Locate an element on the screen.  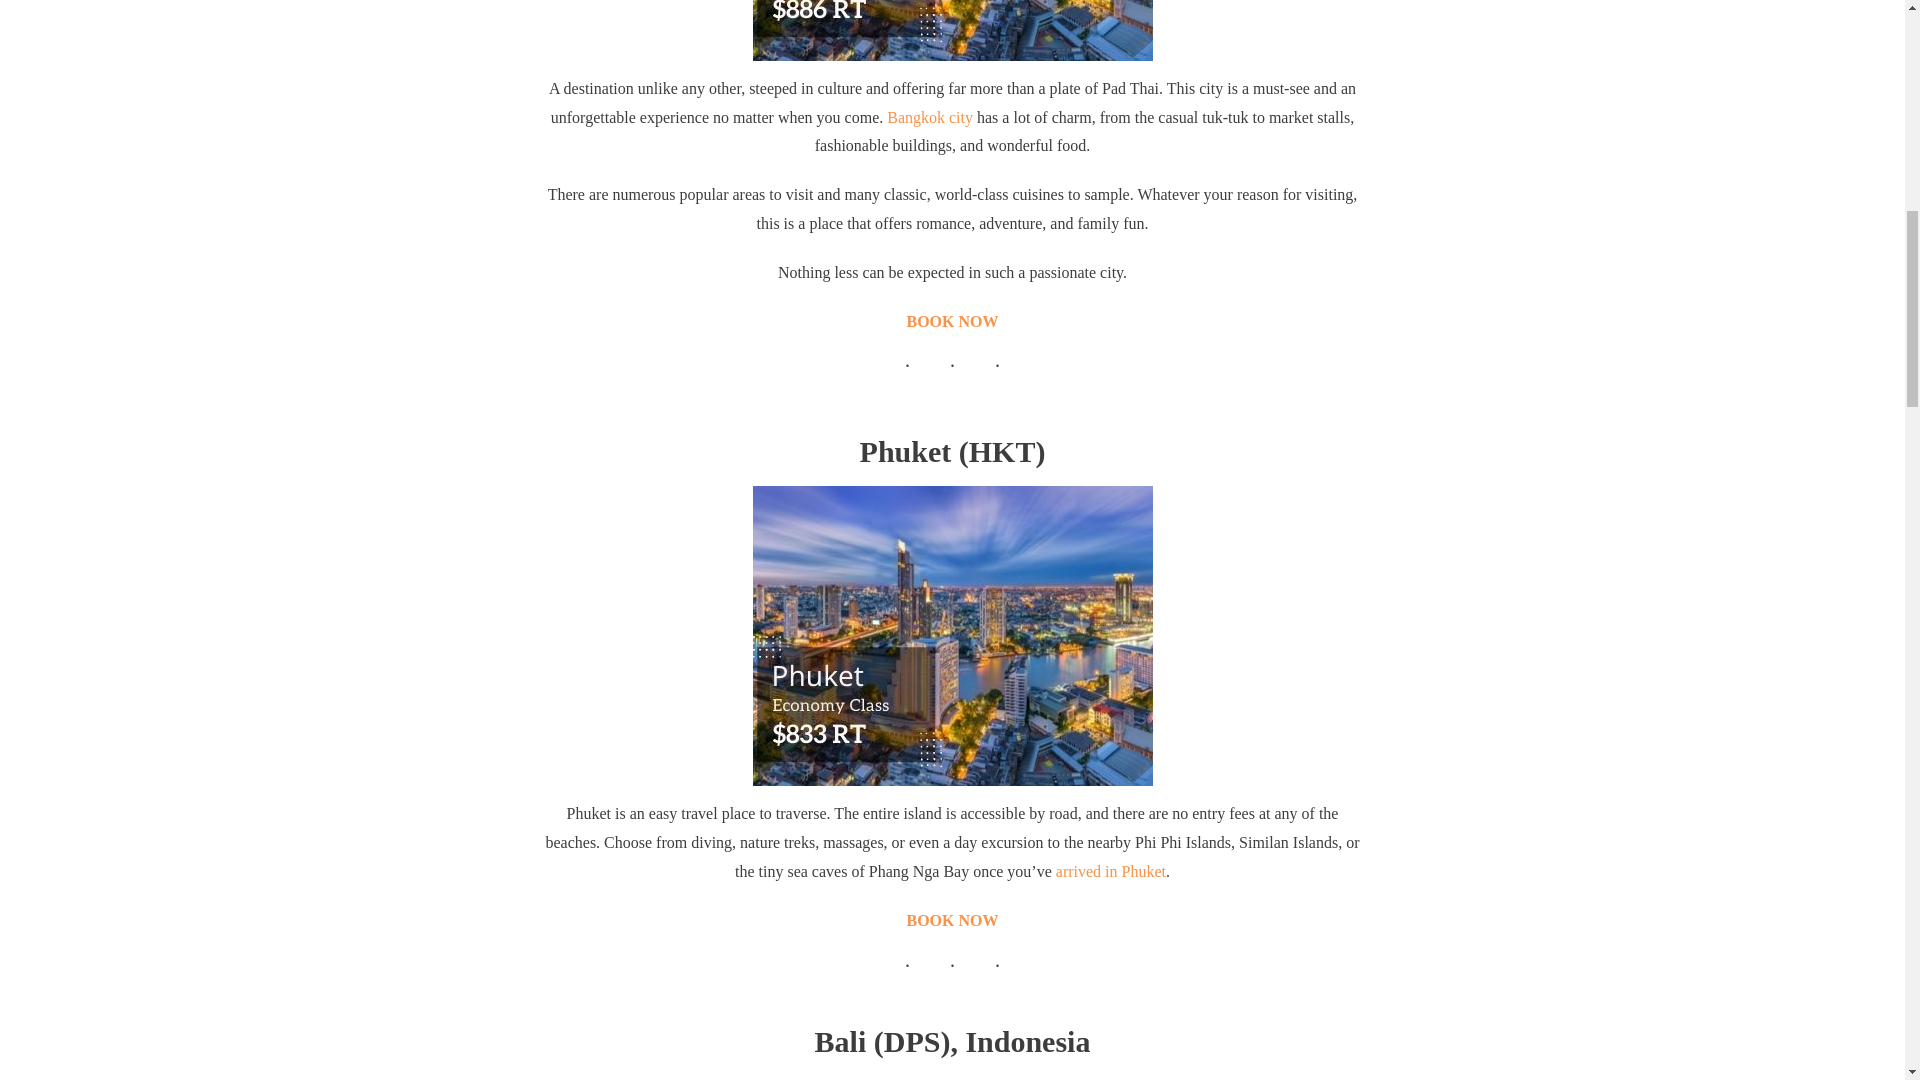
Bangkok city is located at coordinates (930, 118).